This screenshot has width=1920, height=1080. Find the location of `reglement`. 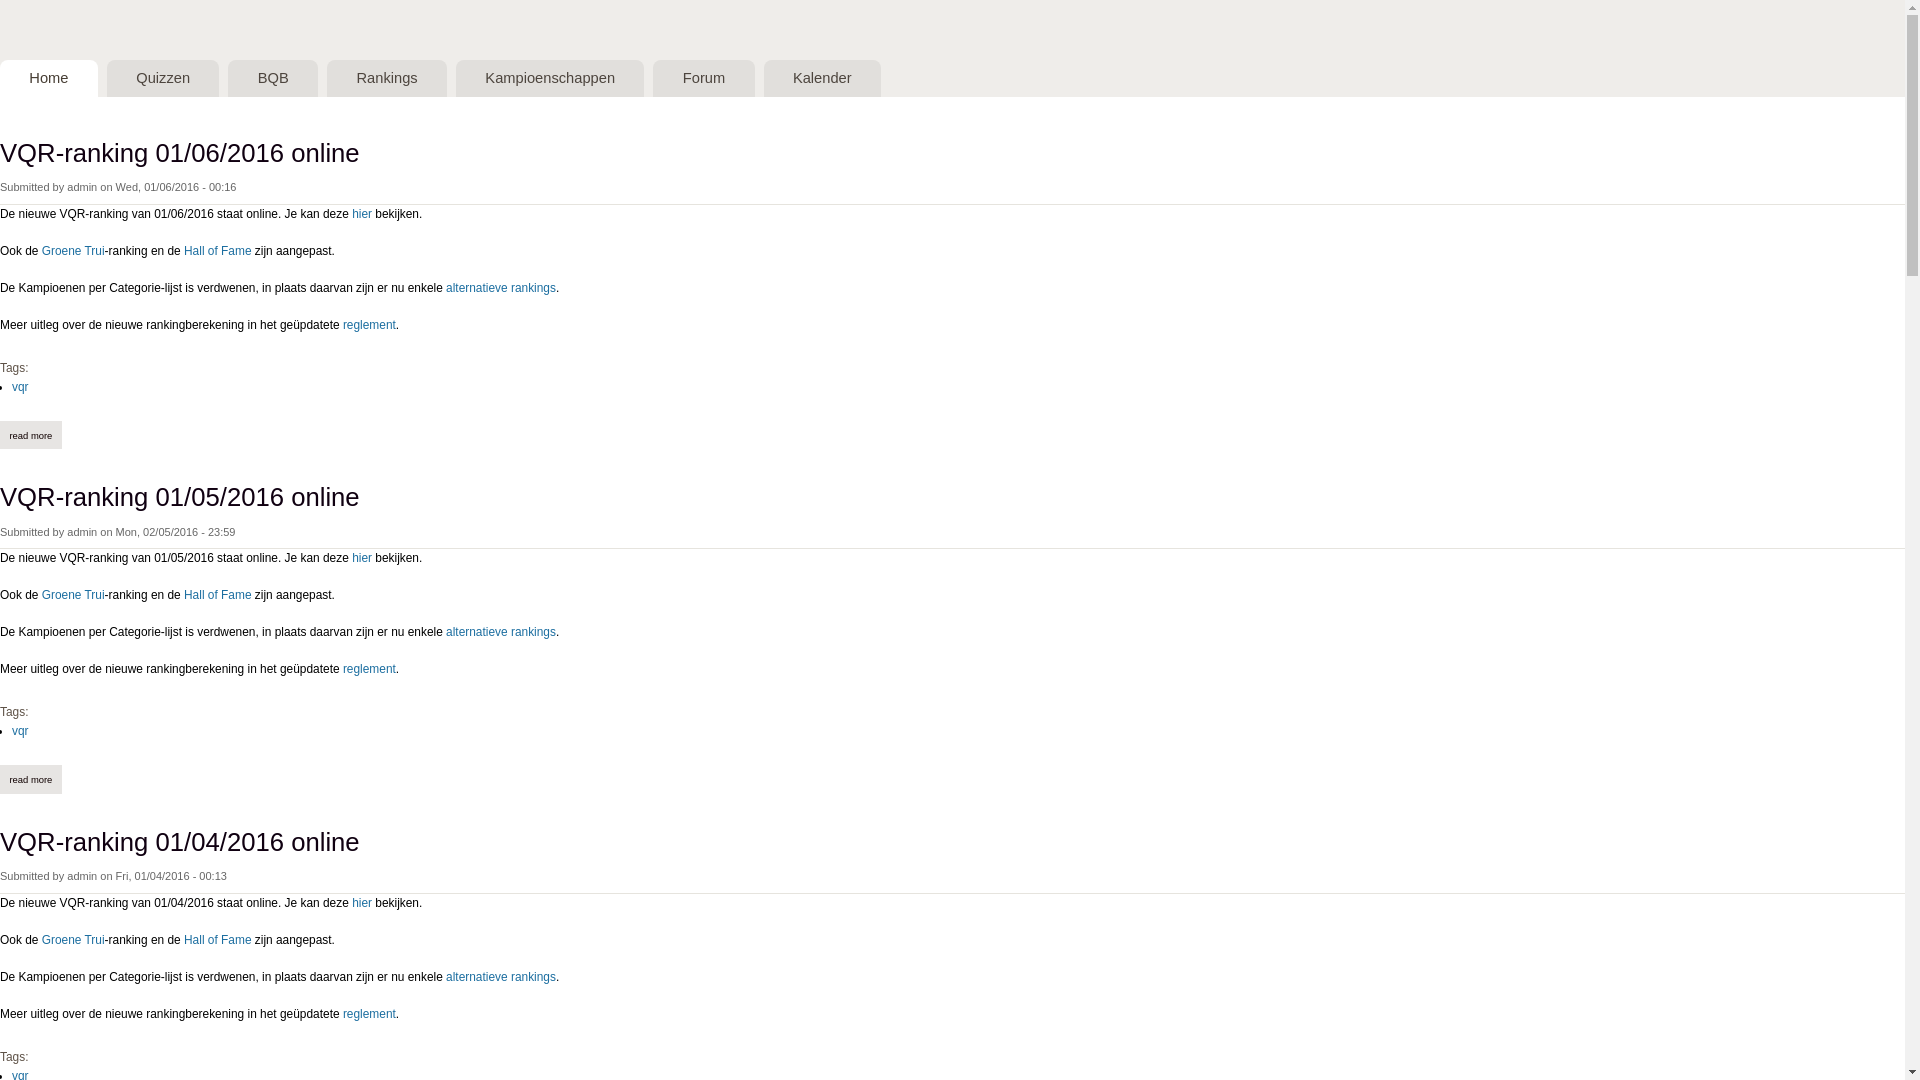

reglement is located at coordinates (370, 1014).